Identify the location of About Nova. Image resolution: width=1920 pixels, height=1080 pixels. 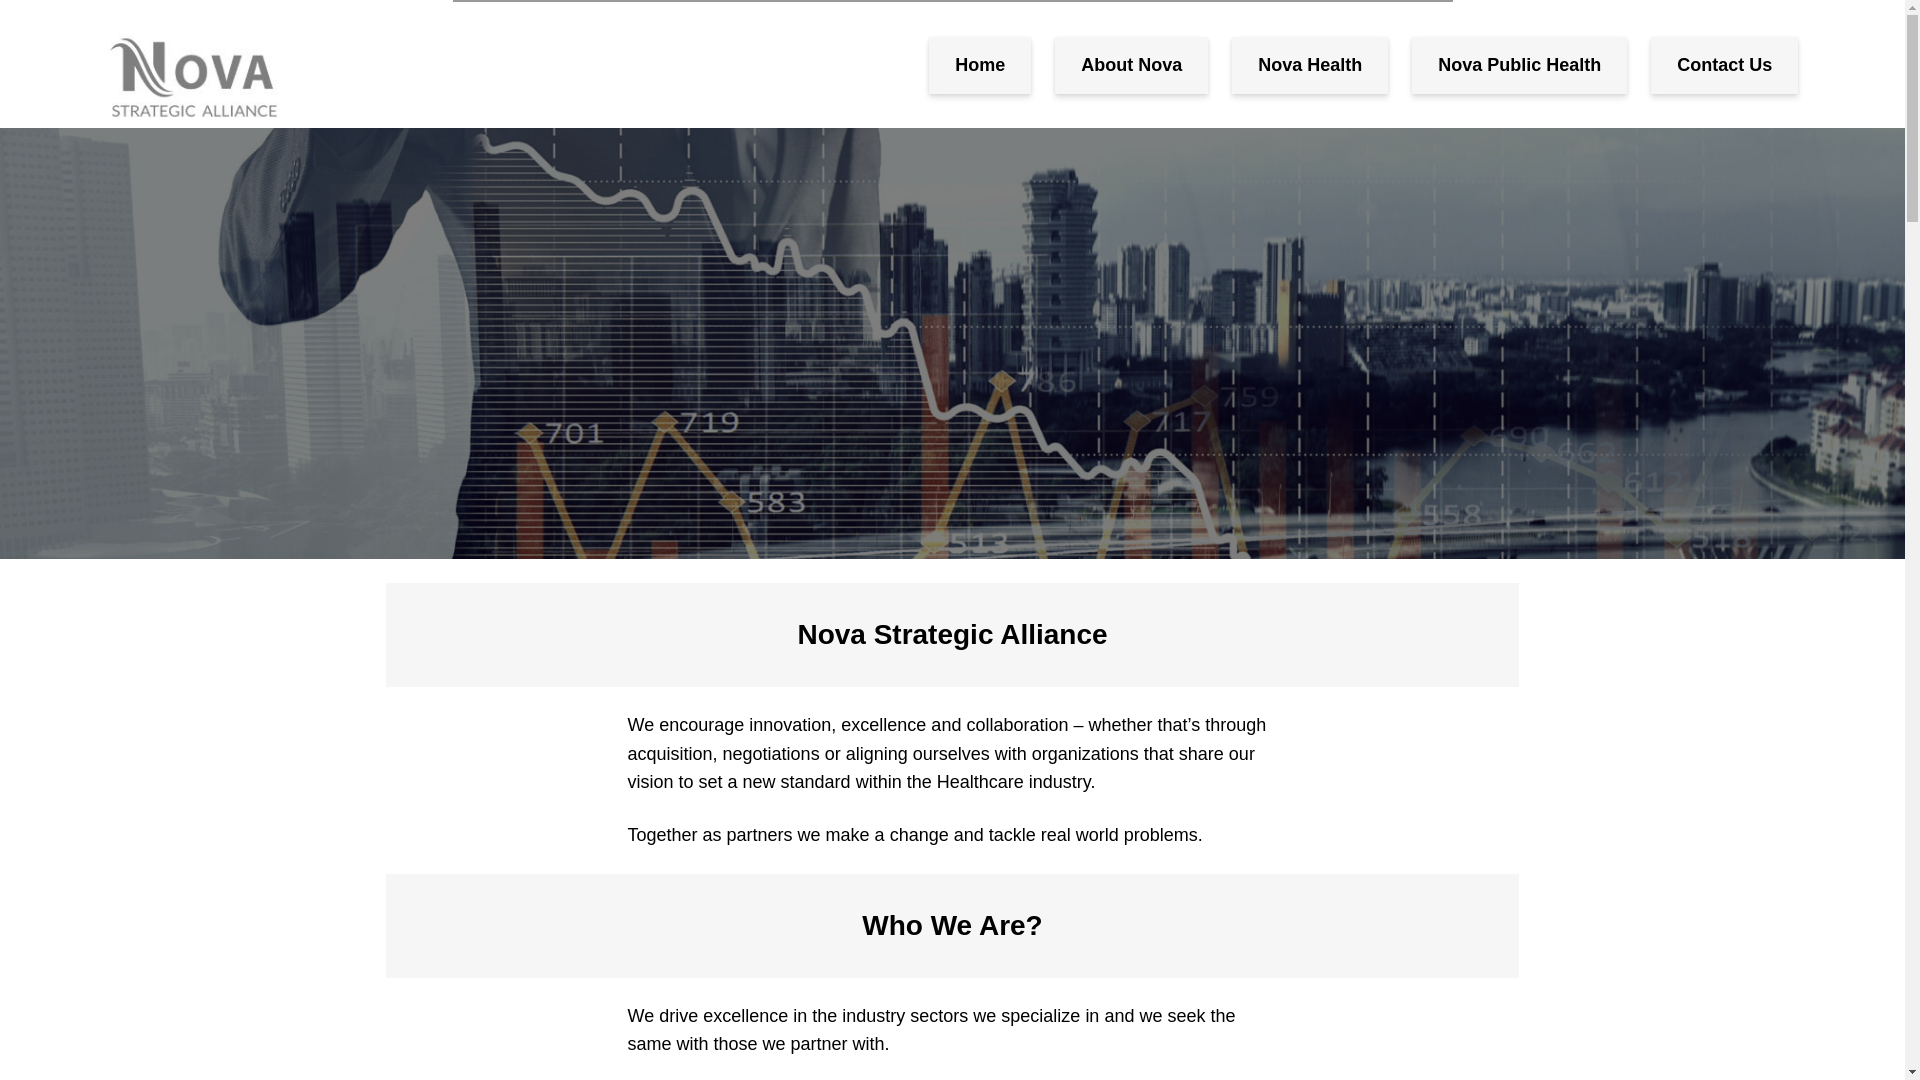
(1130, 64).